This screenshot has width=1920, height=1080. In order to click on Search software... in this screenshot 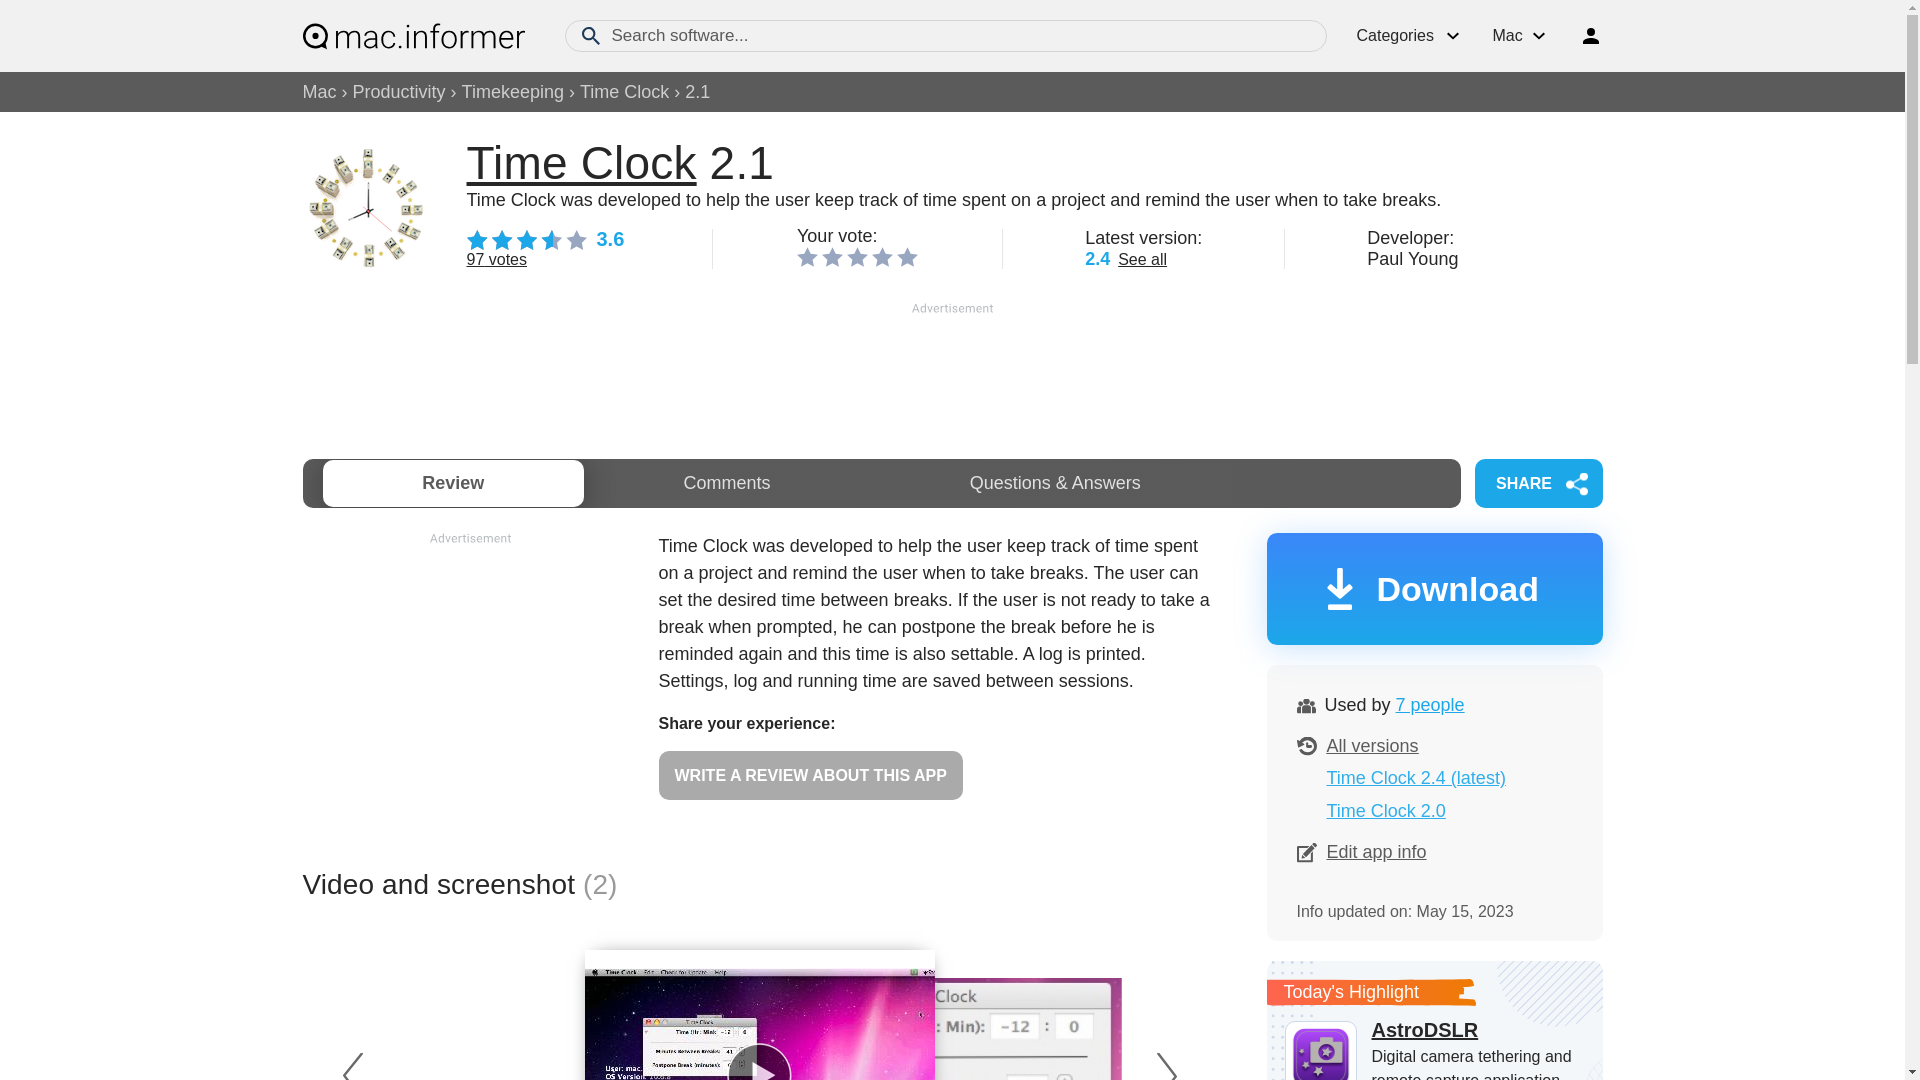, I will do `click(945, 36)`.